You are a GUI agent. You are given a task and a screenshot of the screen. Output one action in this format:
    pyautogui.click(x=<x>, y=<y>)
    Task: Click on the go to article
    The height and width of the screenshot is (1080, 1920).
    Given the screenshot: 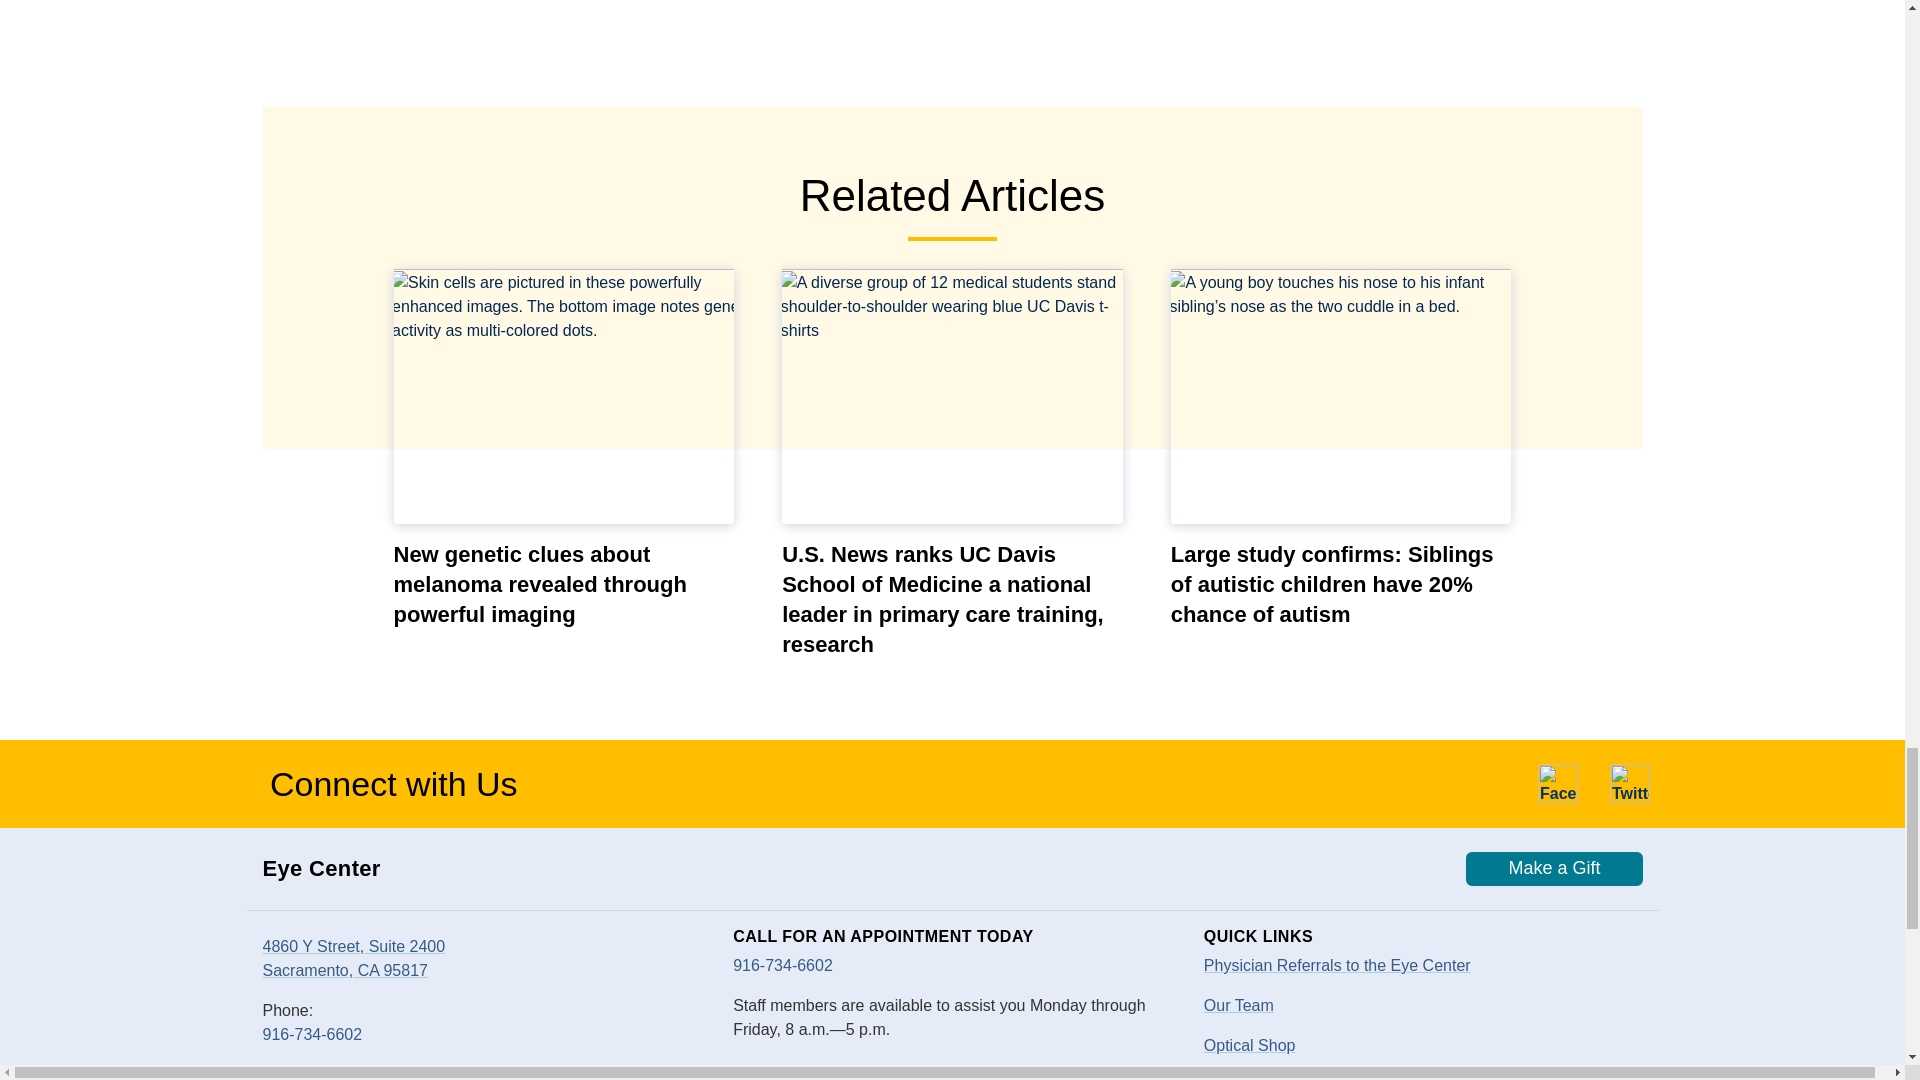 What is the action you would take?
    pyautogui.click(x=1342, y=396)
    